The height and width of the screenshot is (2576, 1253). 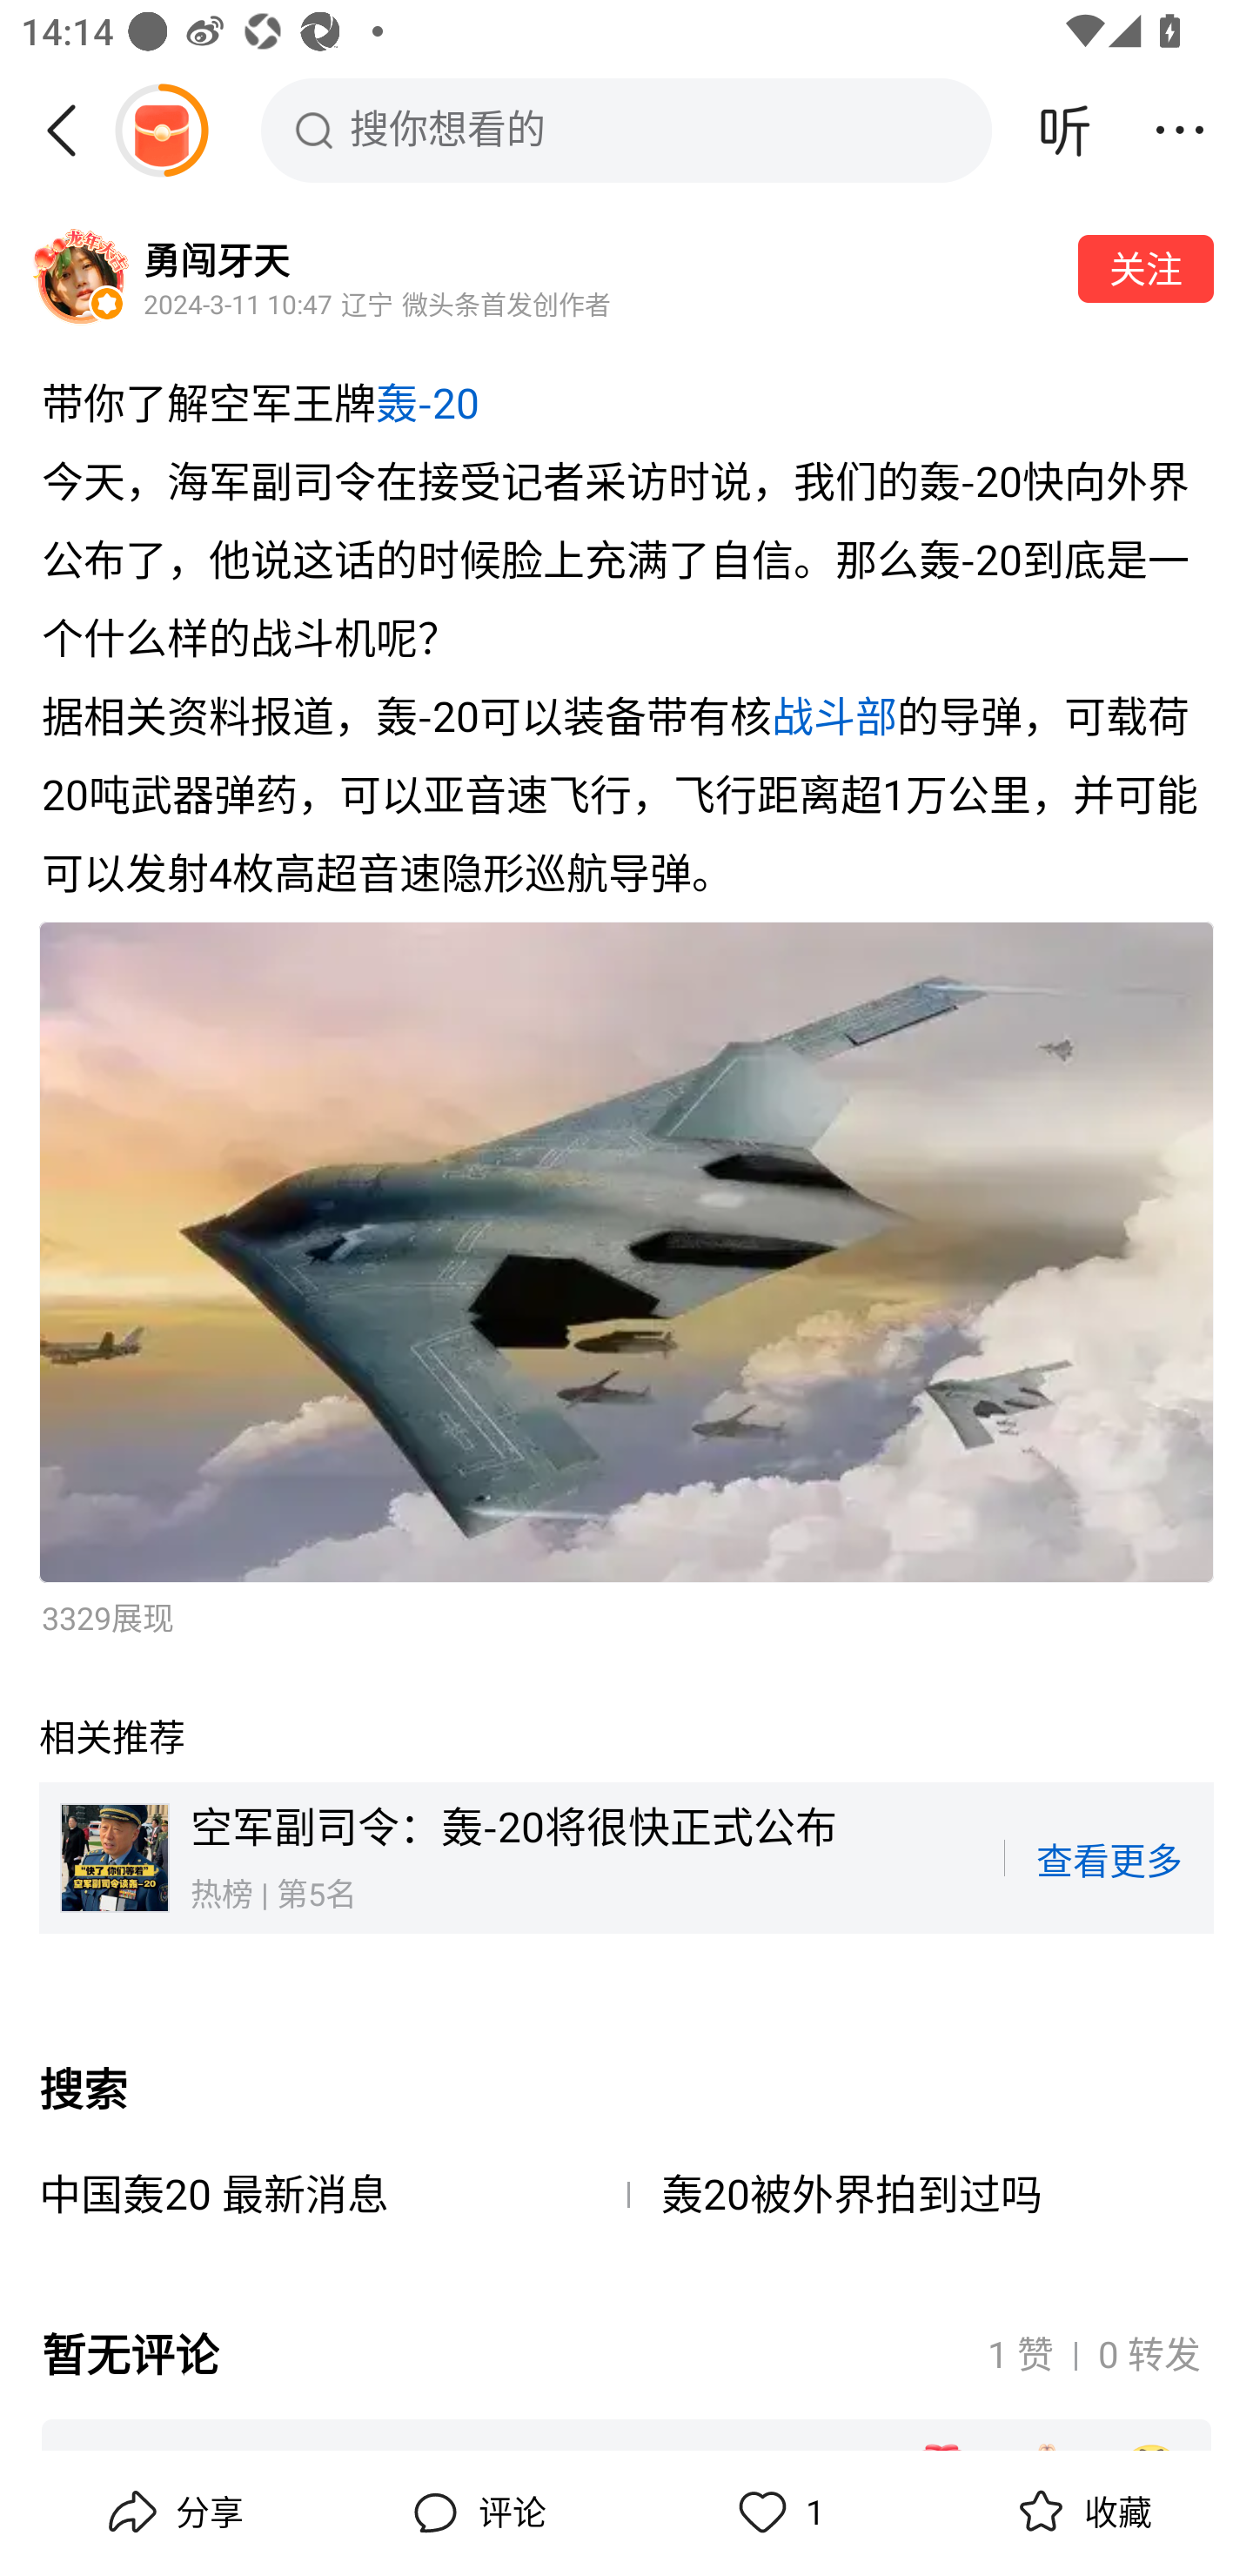 What do you see at coordinates (332, 2210) in the screenshot?
I see `中国轰20 最新消息` at bounding box center [332, 2210].